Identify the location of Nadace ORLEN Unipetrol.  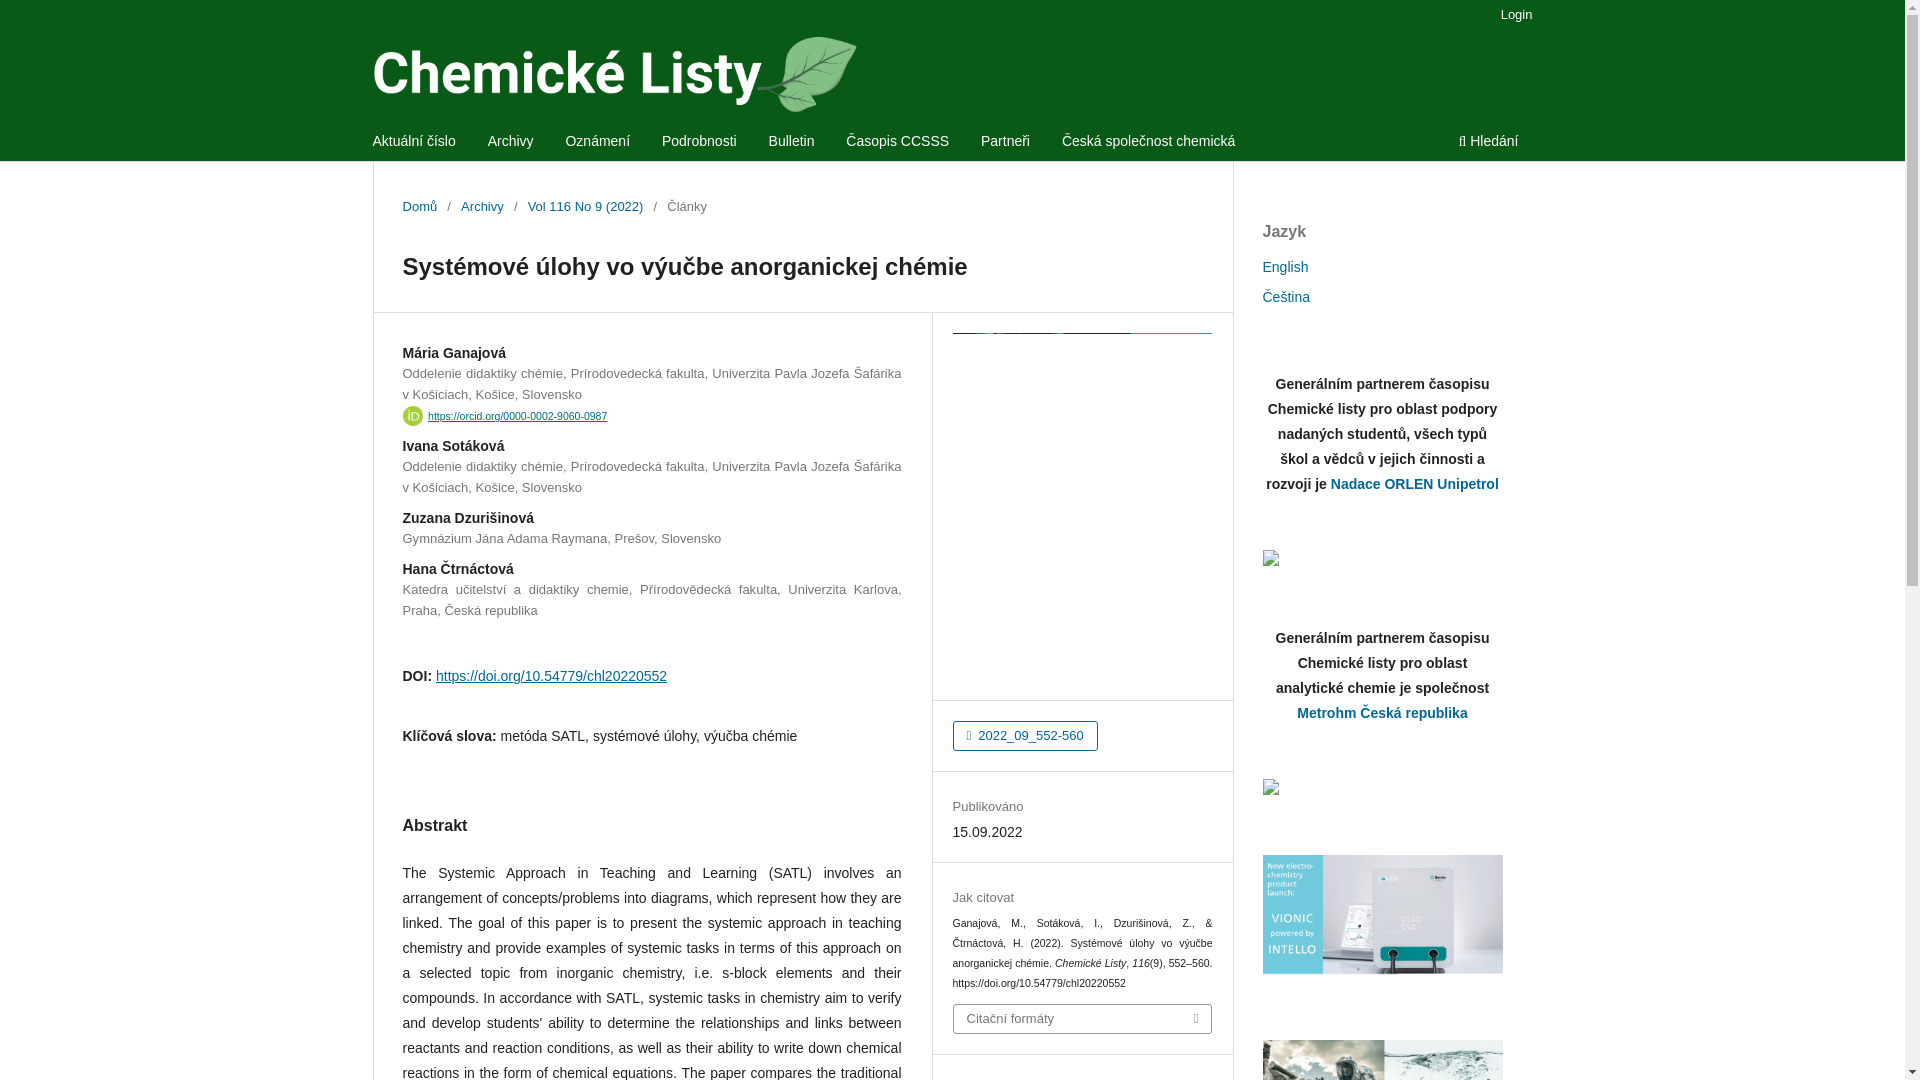
(1381, 557).